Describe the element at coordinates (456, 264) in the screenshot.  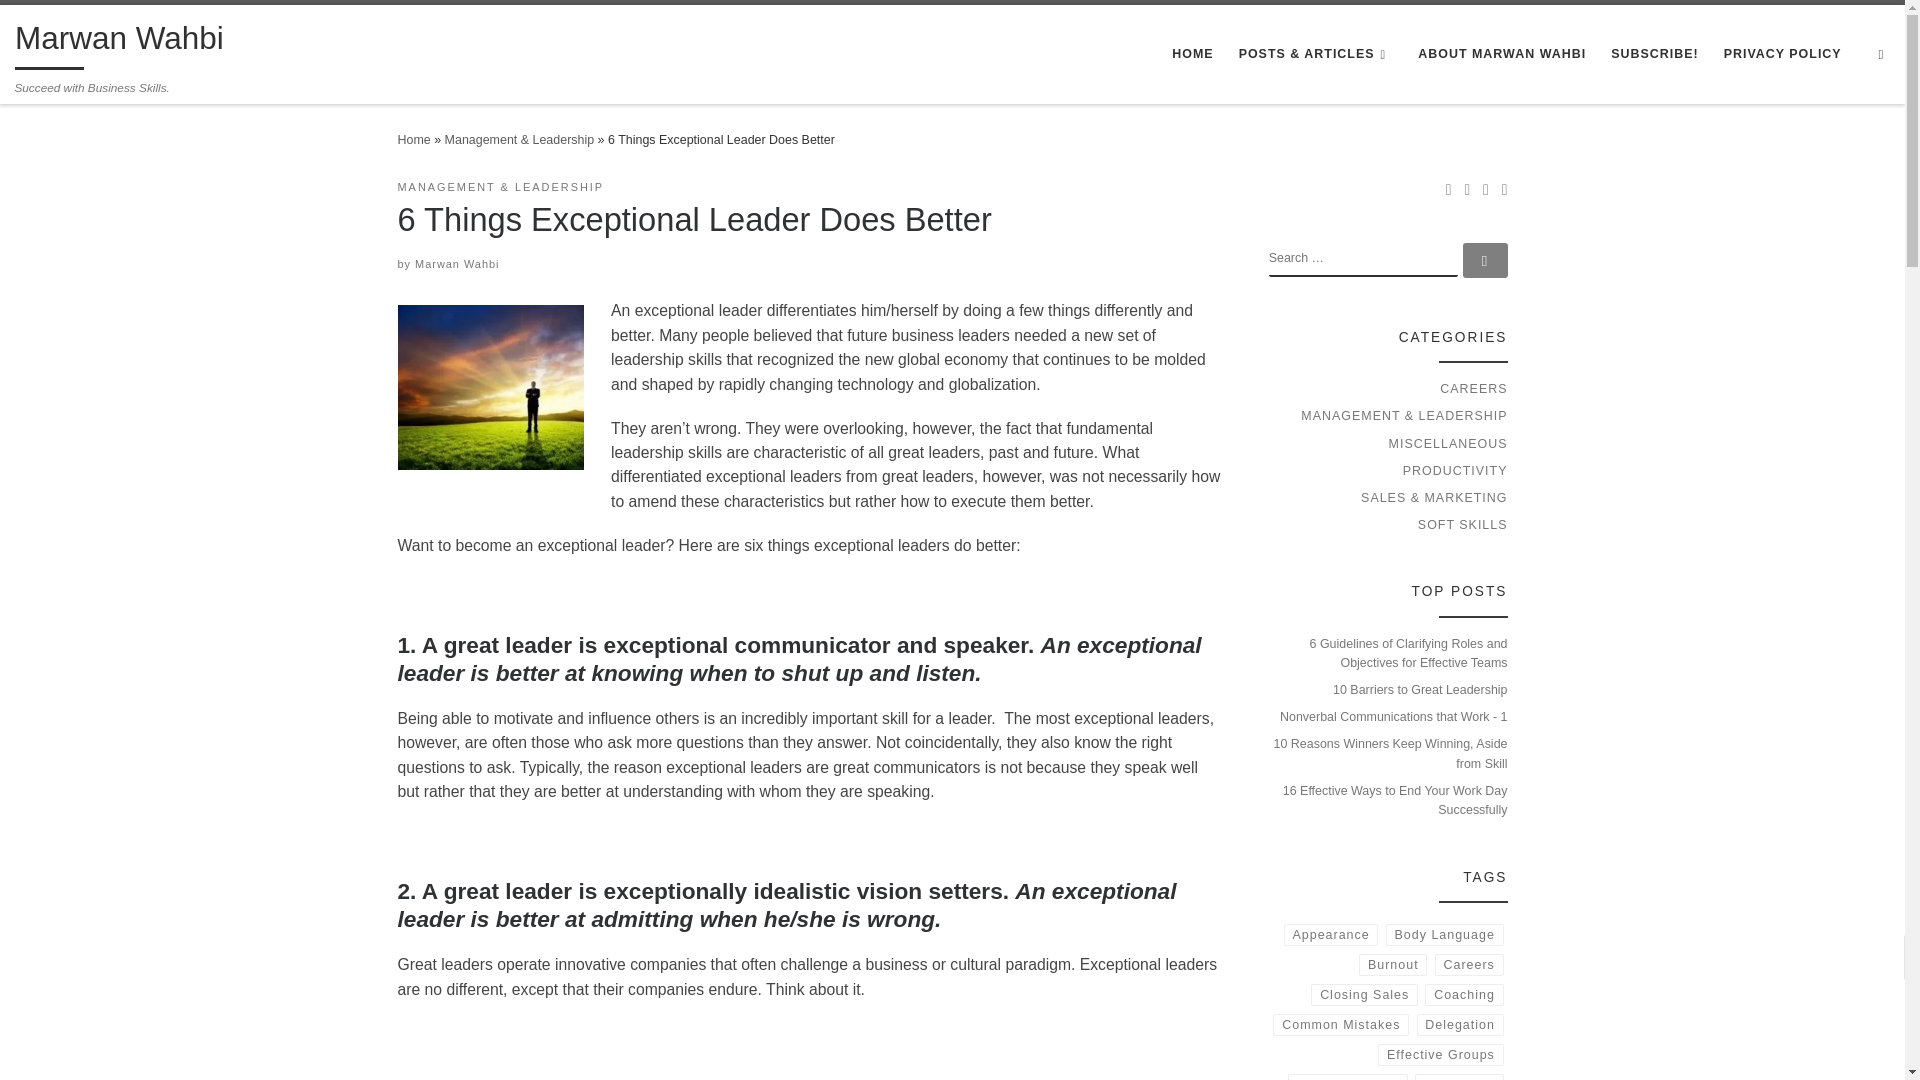
I see `Marwan Wahbi` at that location.